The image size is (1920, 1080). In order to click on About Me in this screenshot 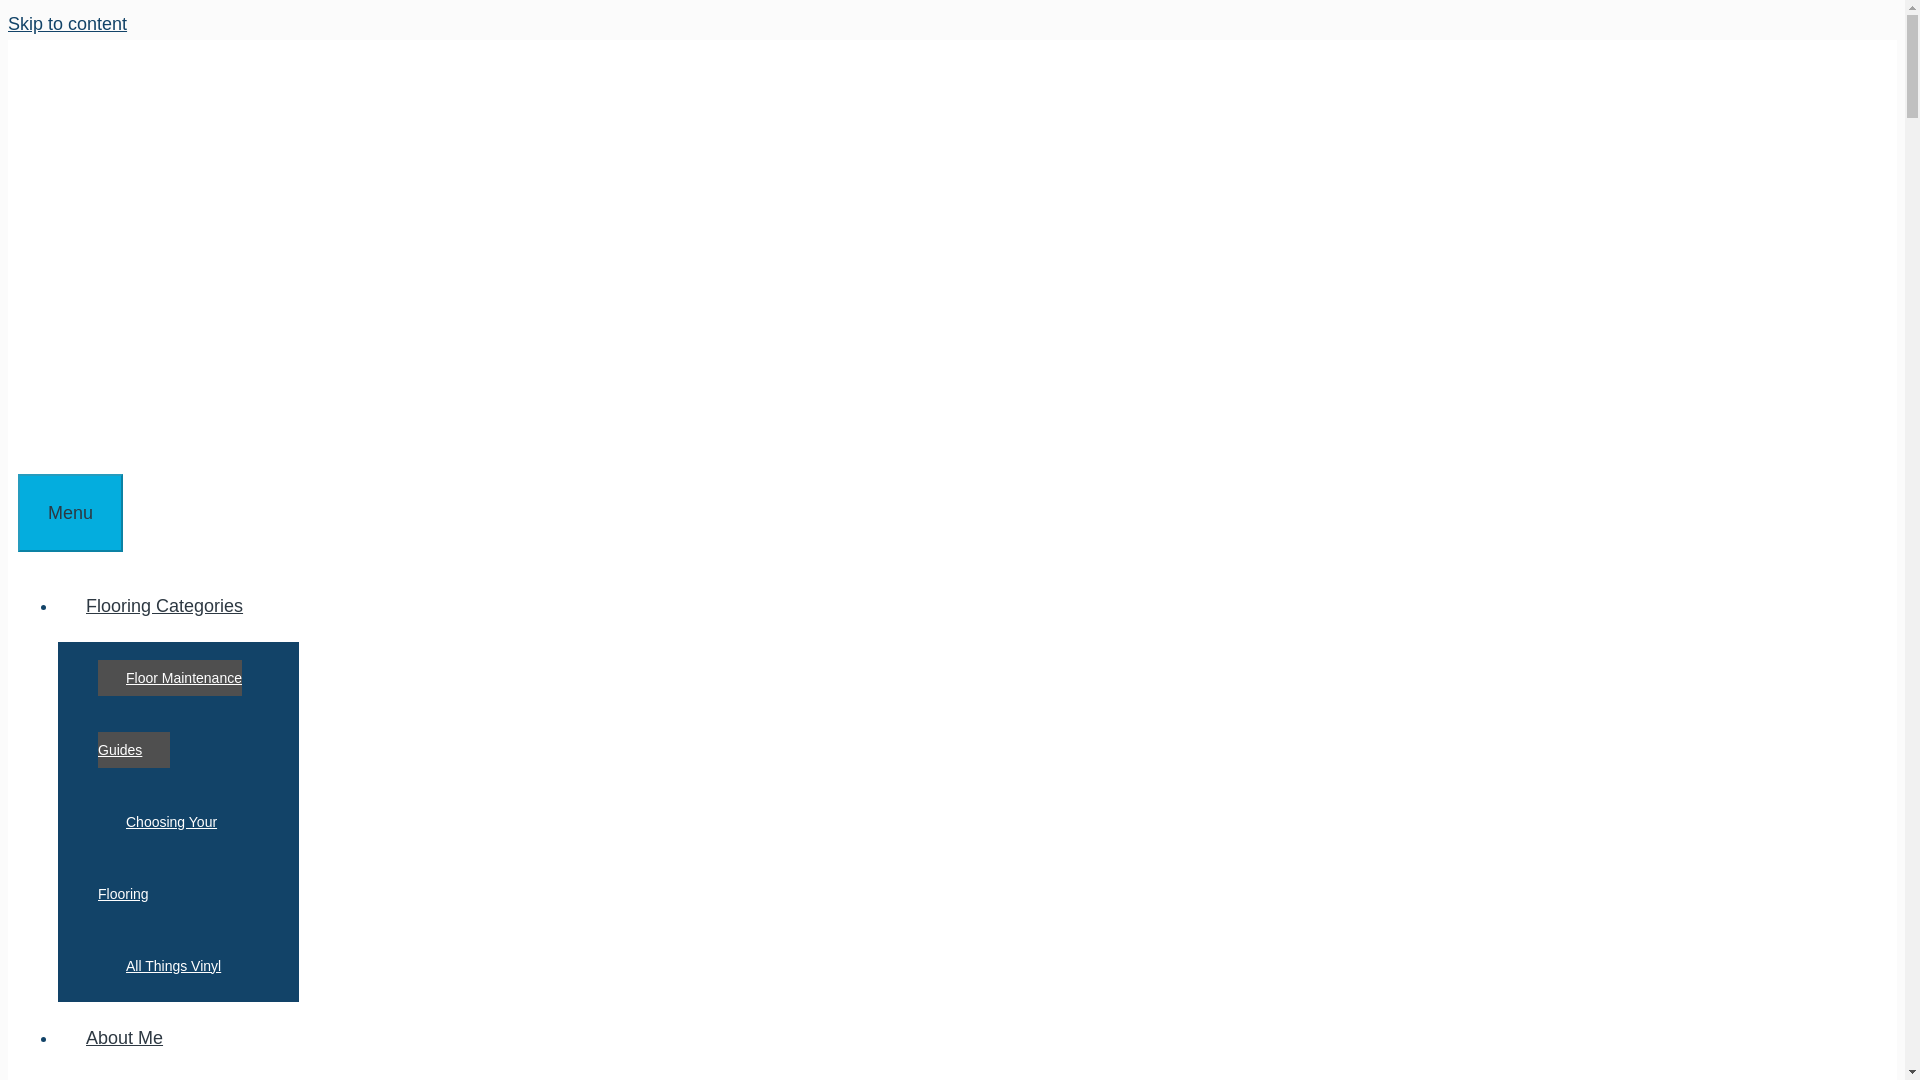, I will do `click(124, 1038)`.